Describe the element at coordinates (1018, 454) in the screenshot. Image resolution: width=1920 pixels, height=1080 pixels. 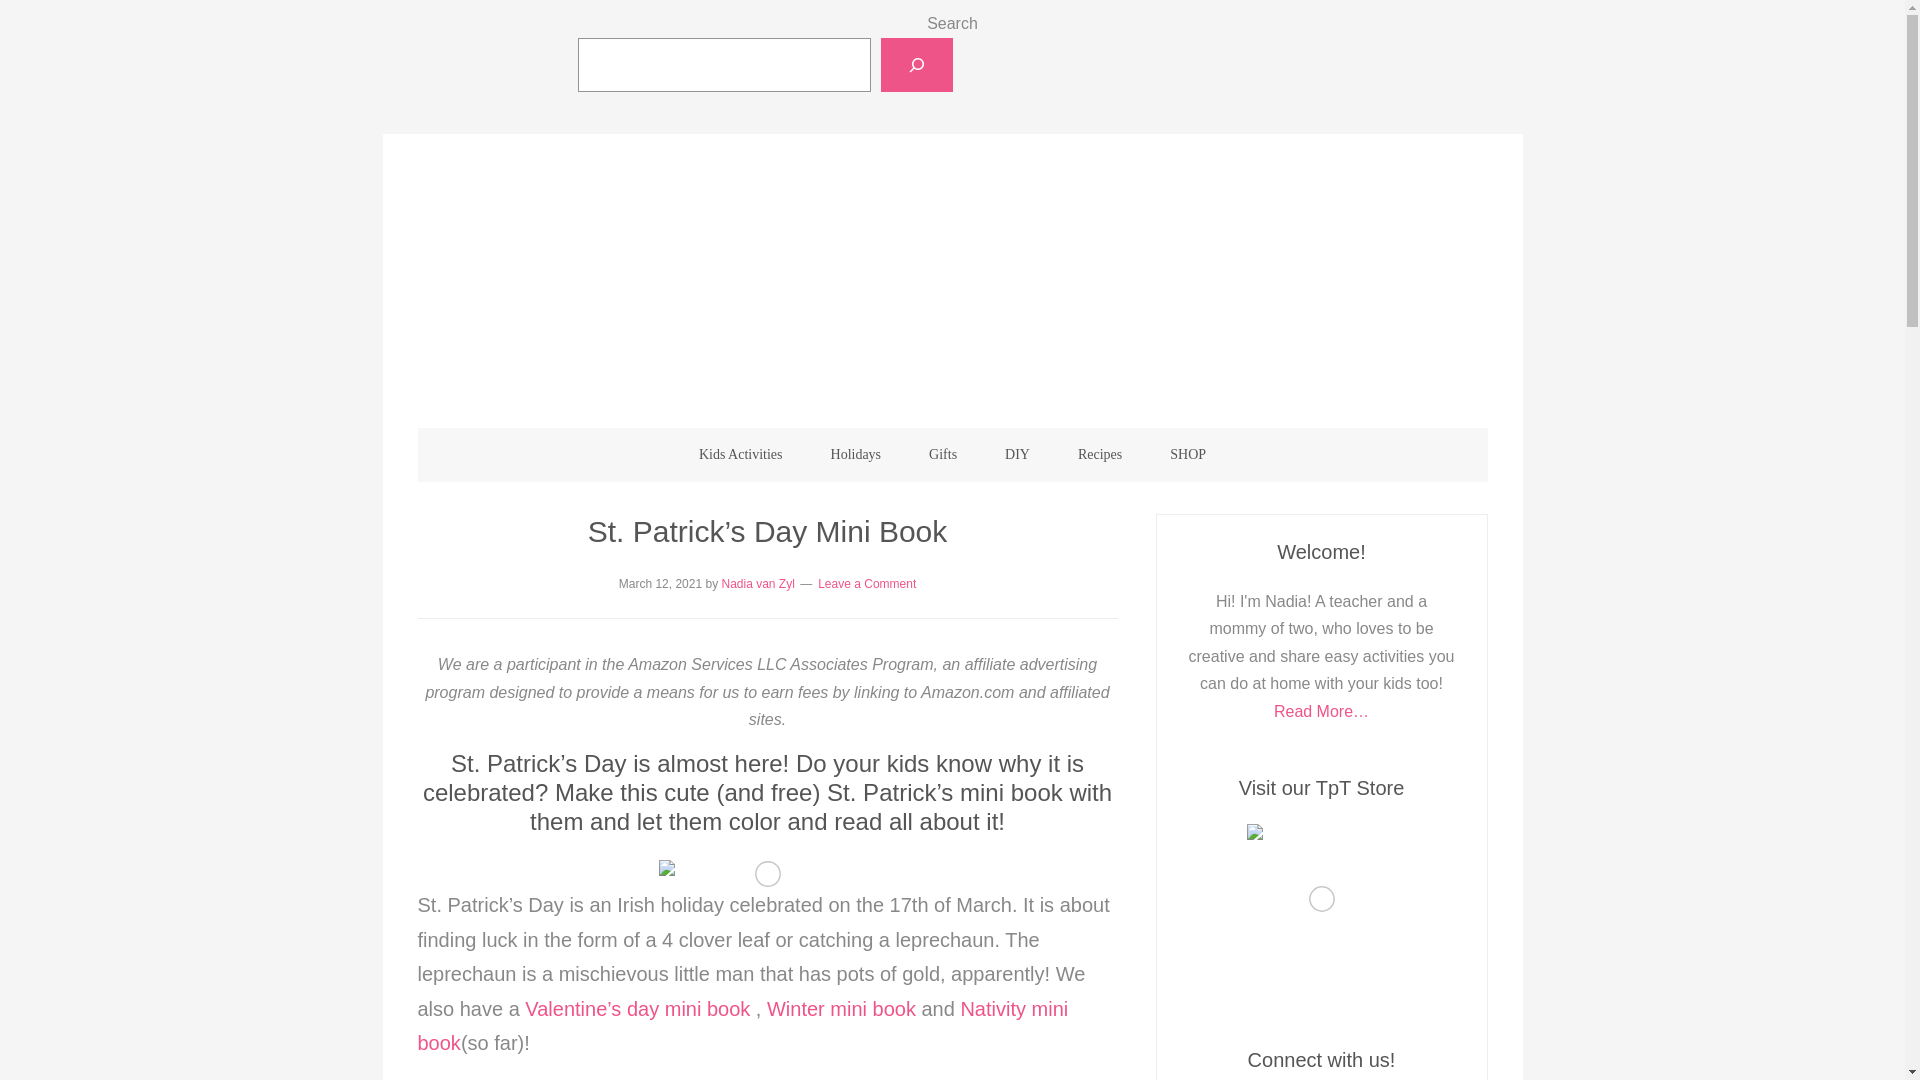
I see `DIY` at that location.